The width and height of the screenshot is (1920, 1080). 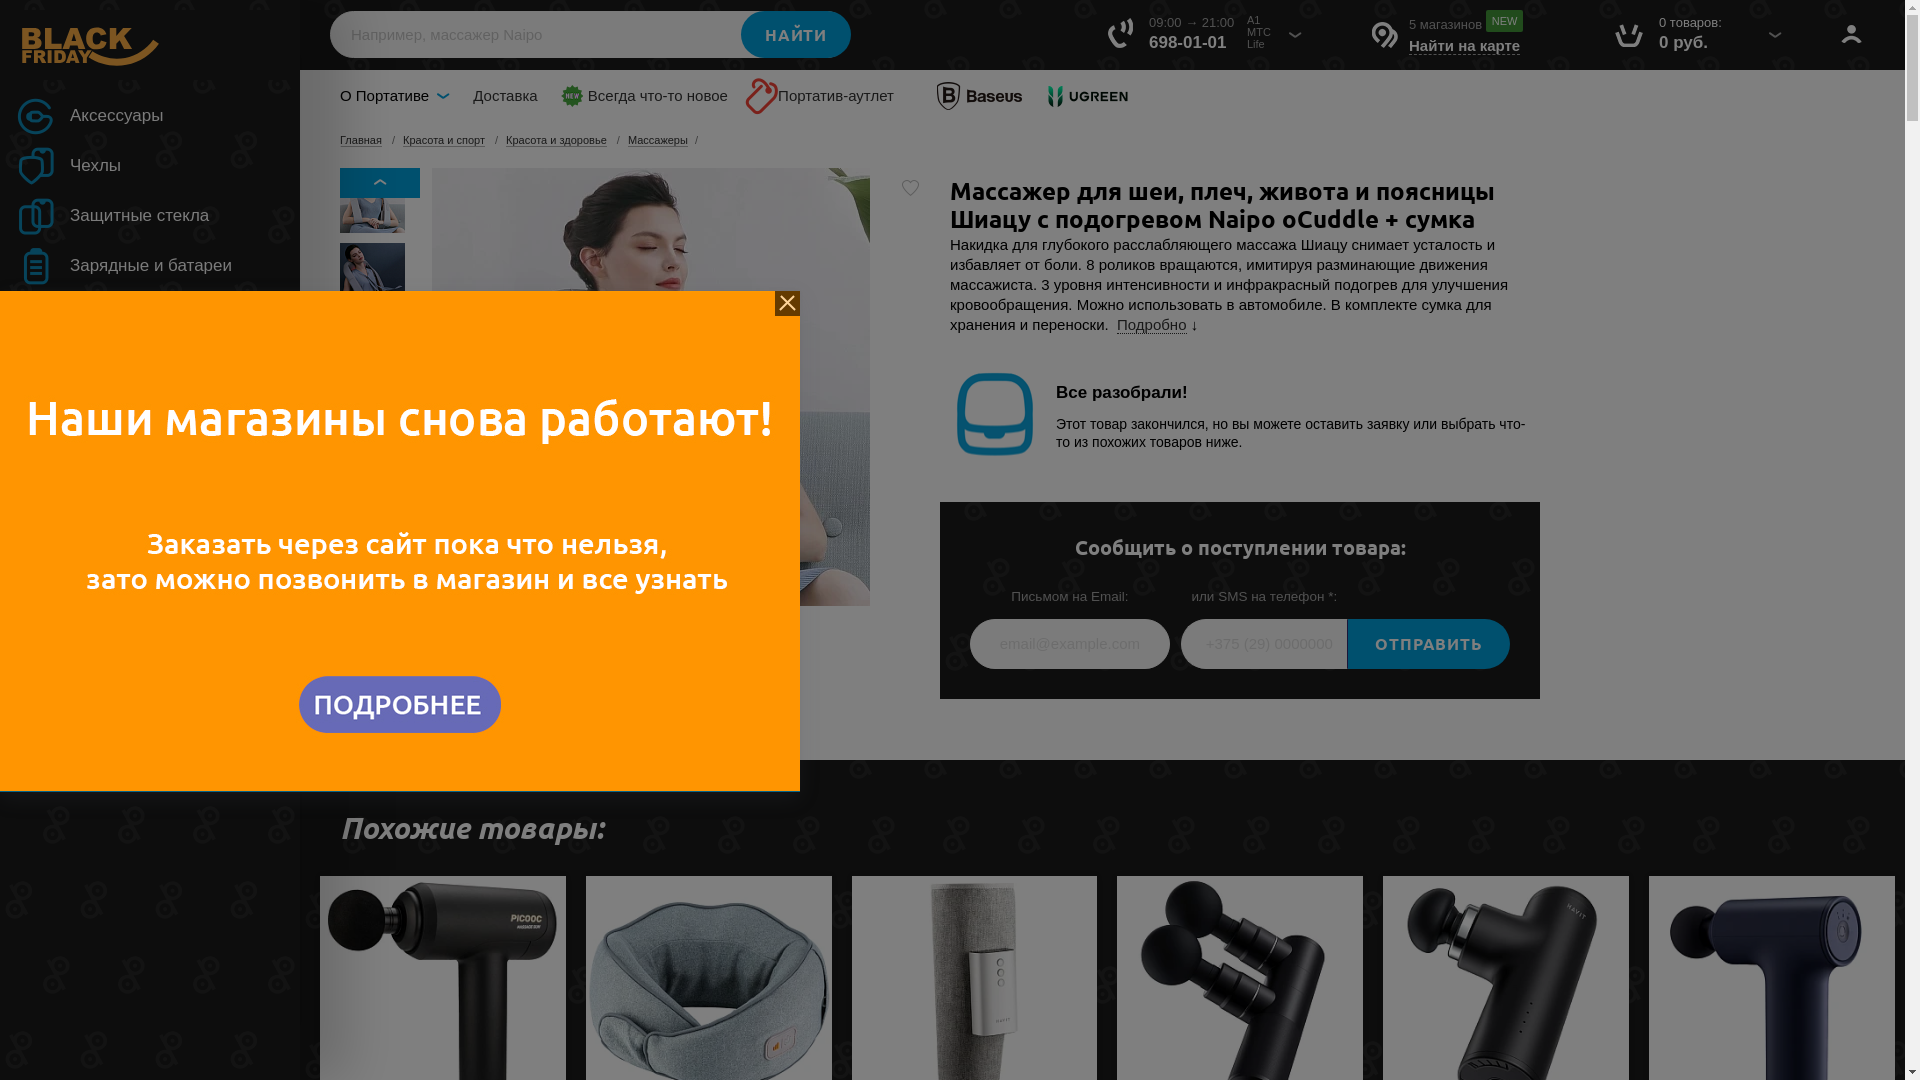 What do you see at coordinates (380, 183) in the screenshot?
I see `prev` at bounding box center [380, 183].